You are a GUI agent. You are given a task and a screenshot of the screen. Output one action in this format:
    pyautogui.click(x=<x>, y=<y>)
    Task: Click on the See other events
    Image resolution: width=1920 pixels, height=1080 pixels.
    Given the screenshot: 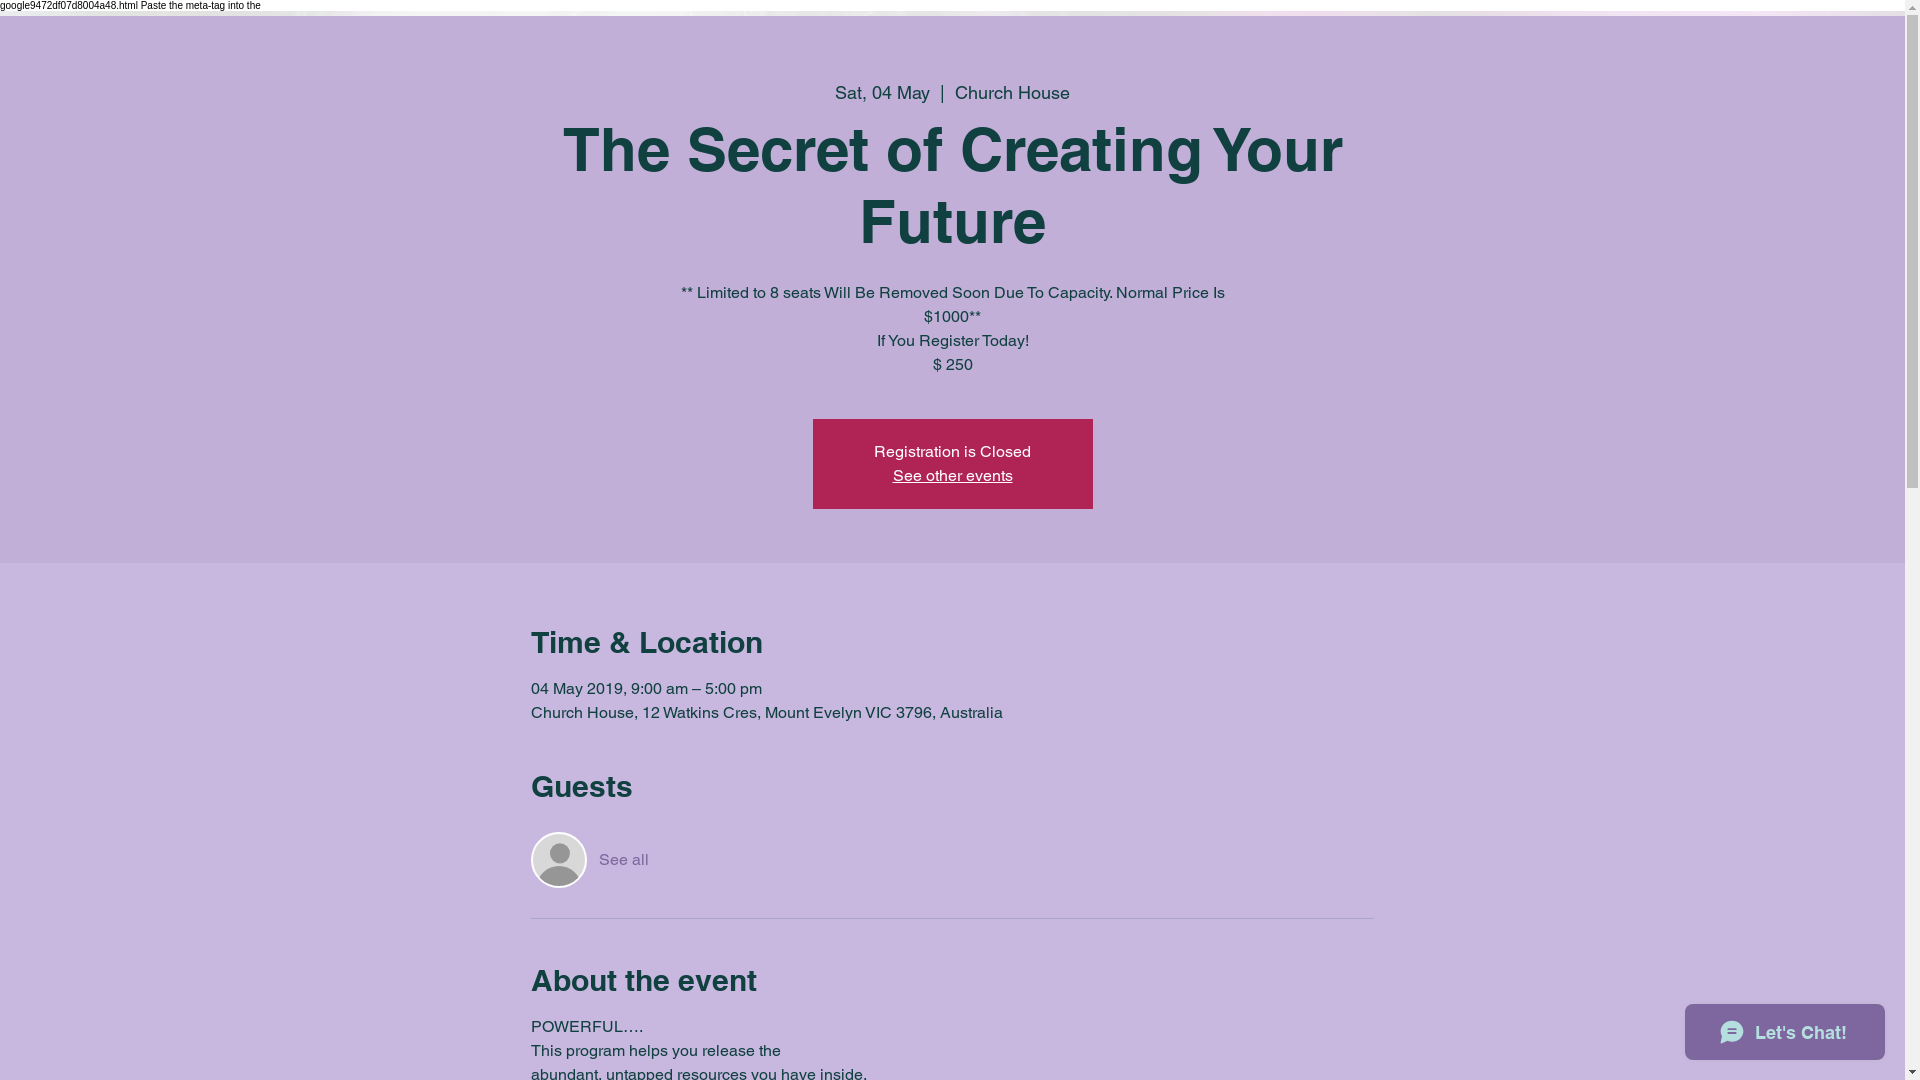 What is the action you would take?
    pyautogui.click(x=952, y=476)
    